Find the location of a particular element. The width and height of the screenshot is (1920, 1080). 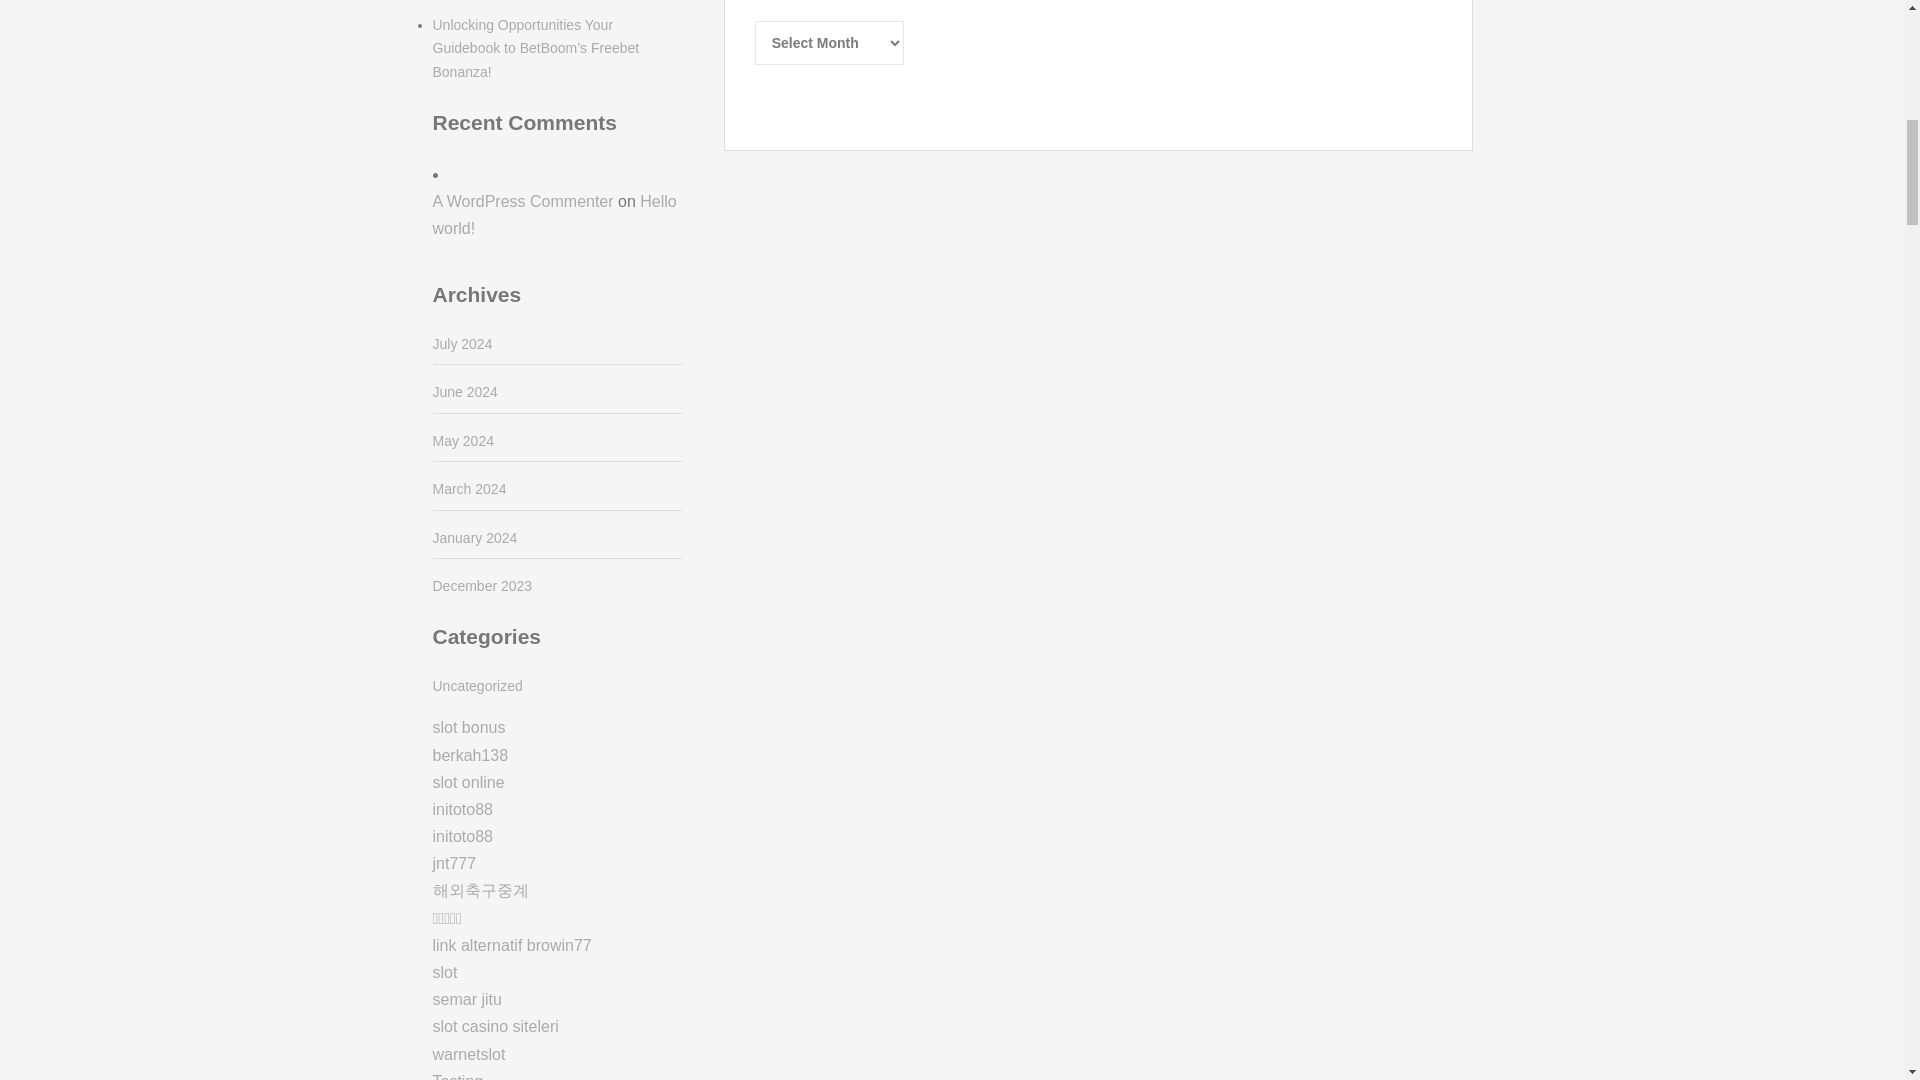

May 2024 is located at coordinates (462, 441).